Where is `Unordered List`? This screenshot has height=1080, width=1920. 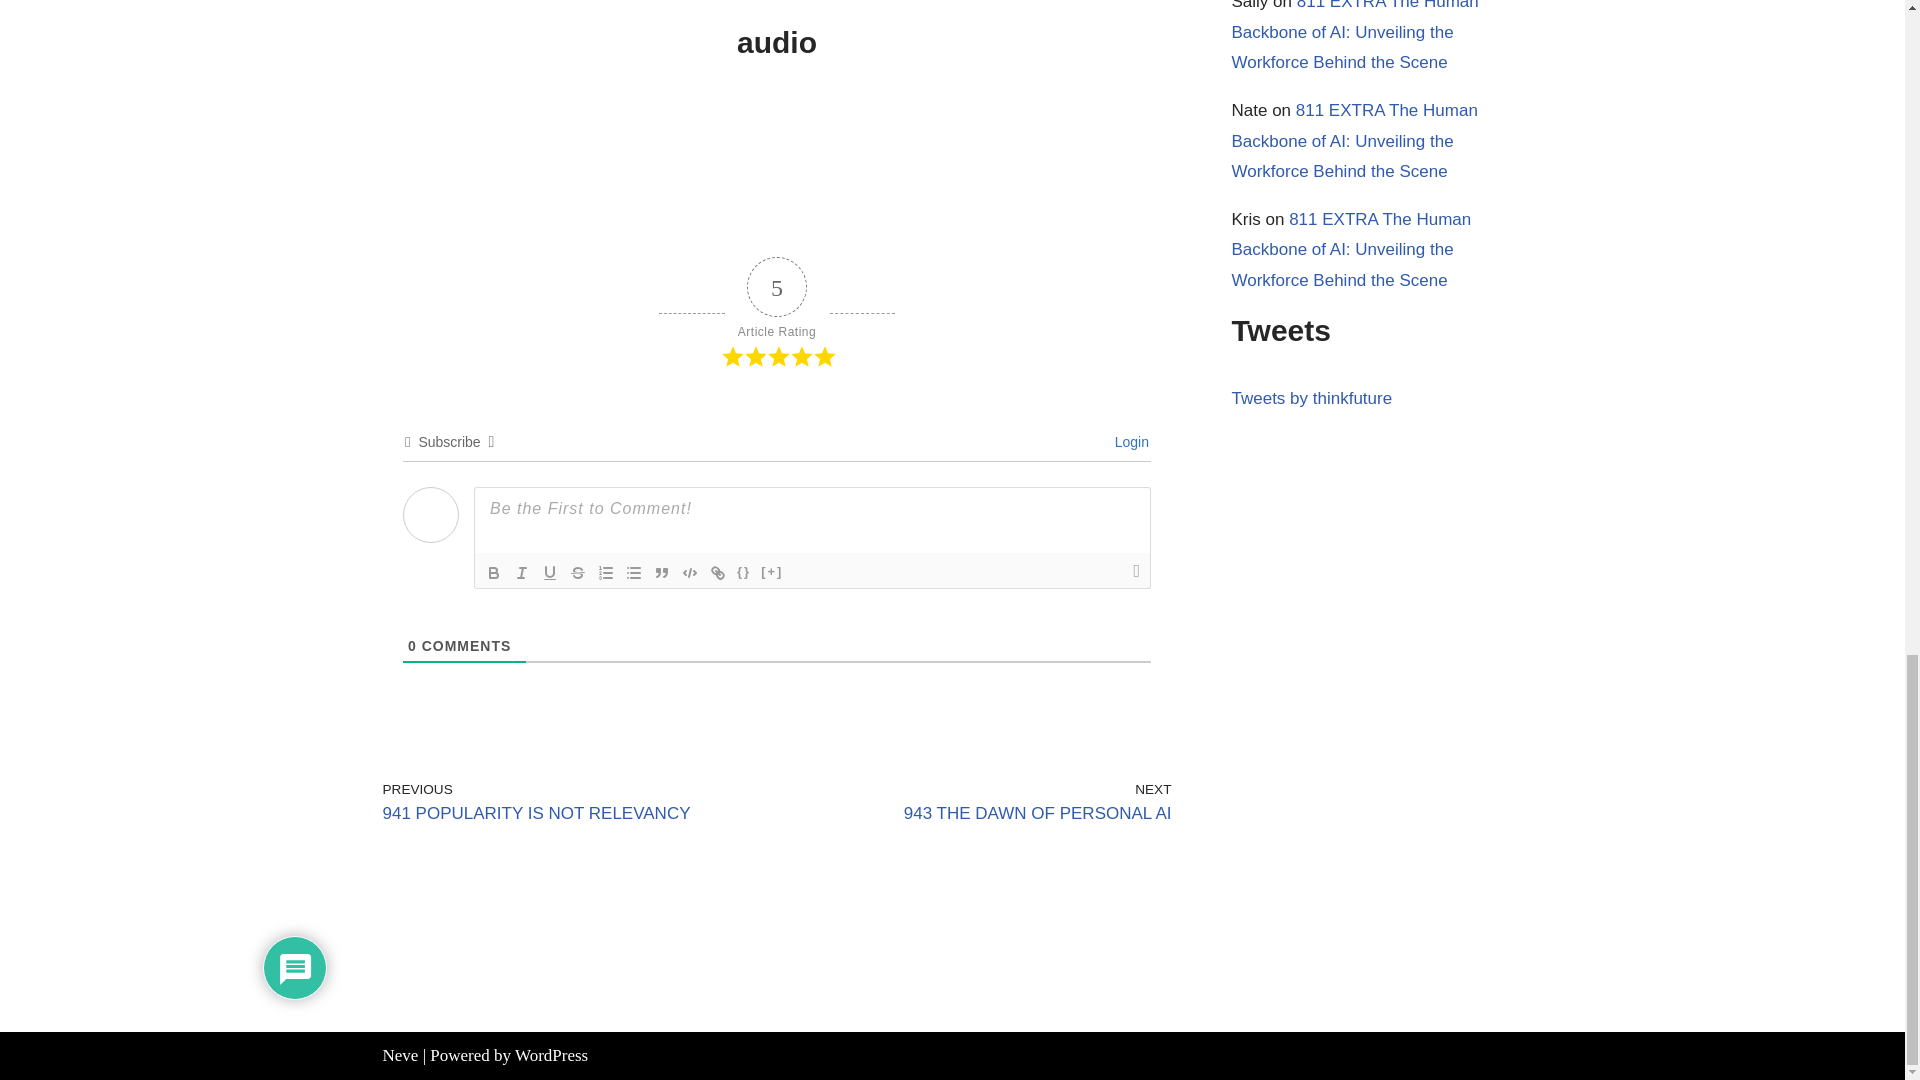 Unordered List is located at coordinates (634, 572).